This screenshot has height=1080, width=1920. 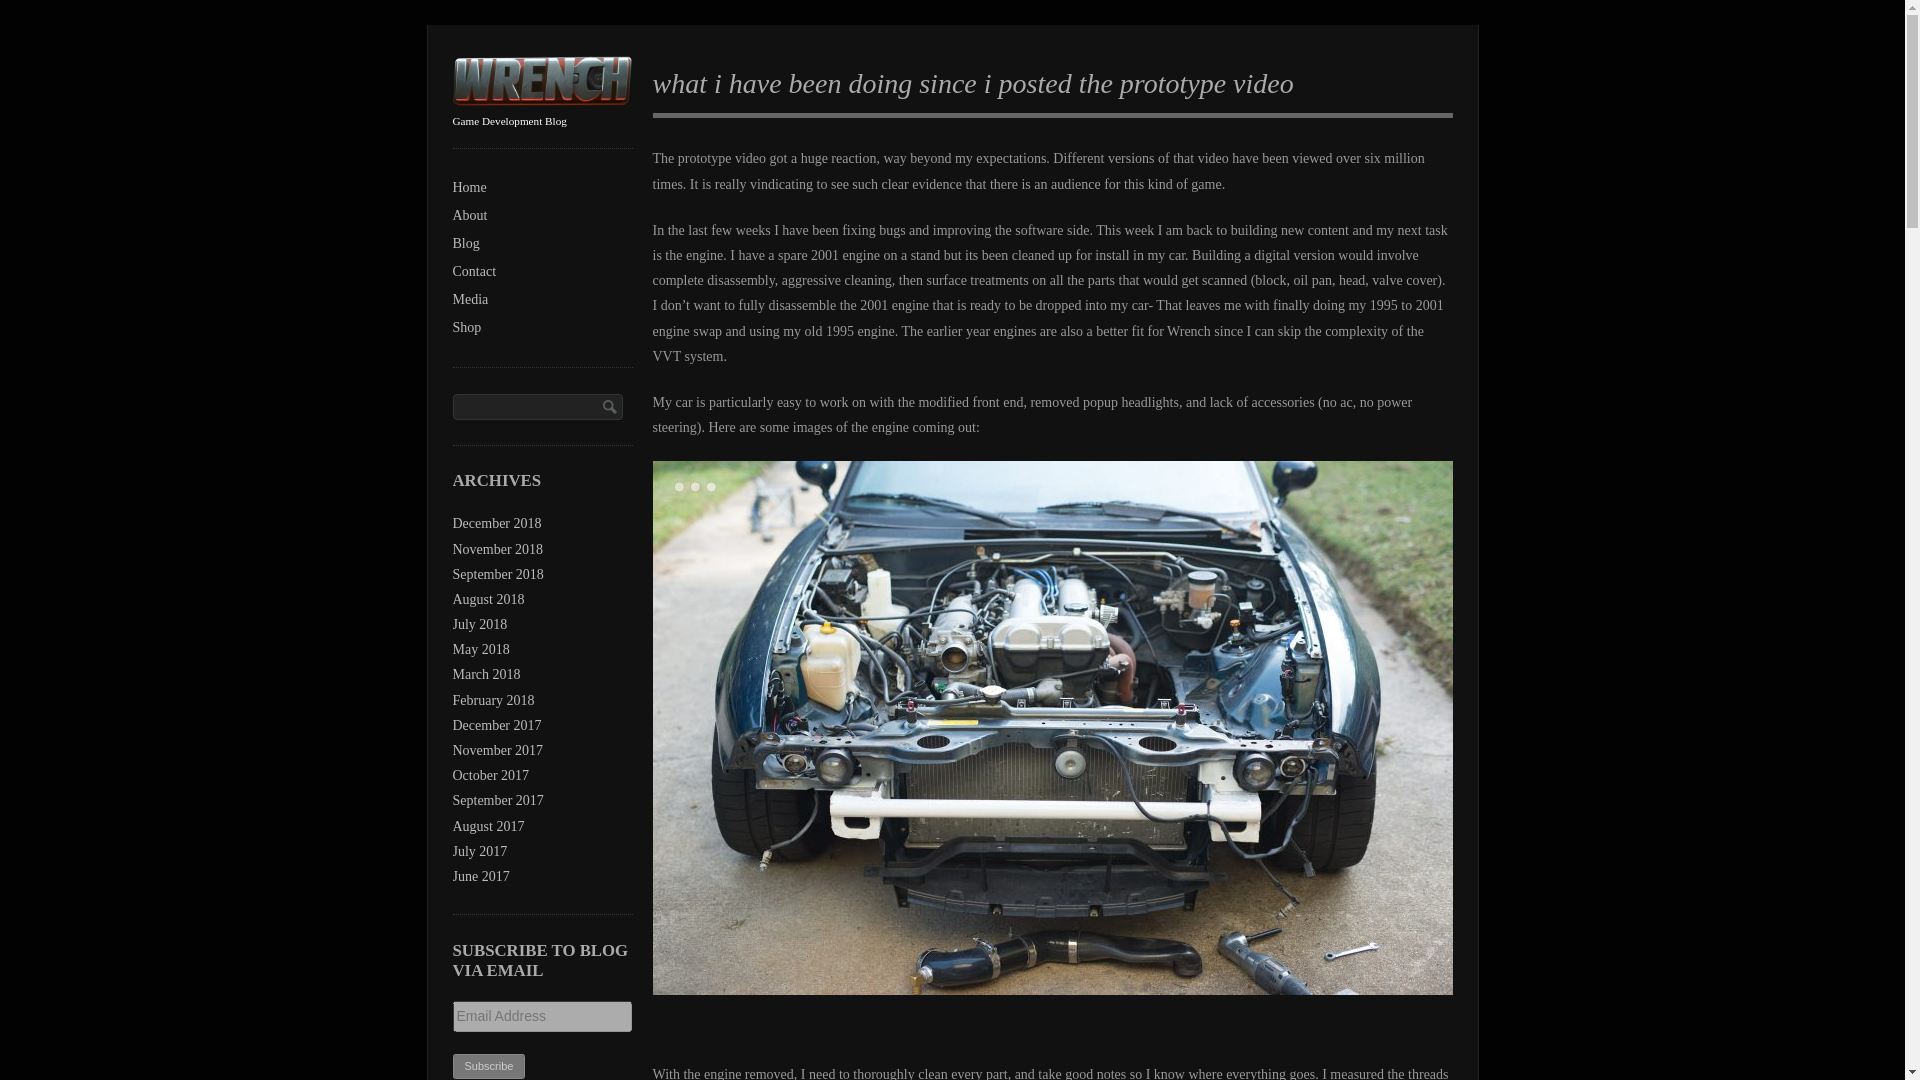 I want to click on Media, so click(x=541, y=300).